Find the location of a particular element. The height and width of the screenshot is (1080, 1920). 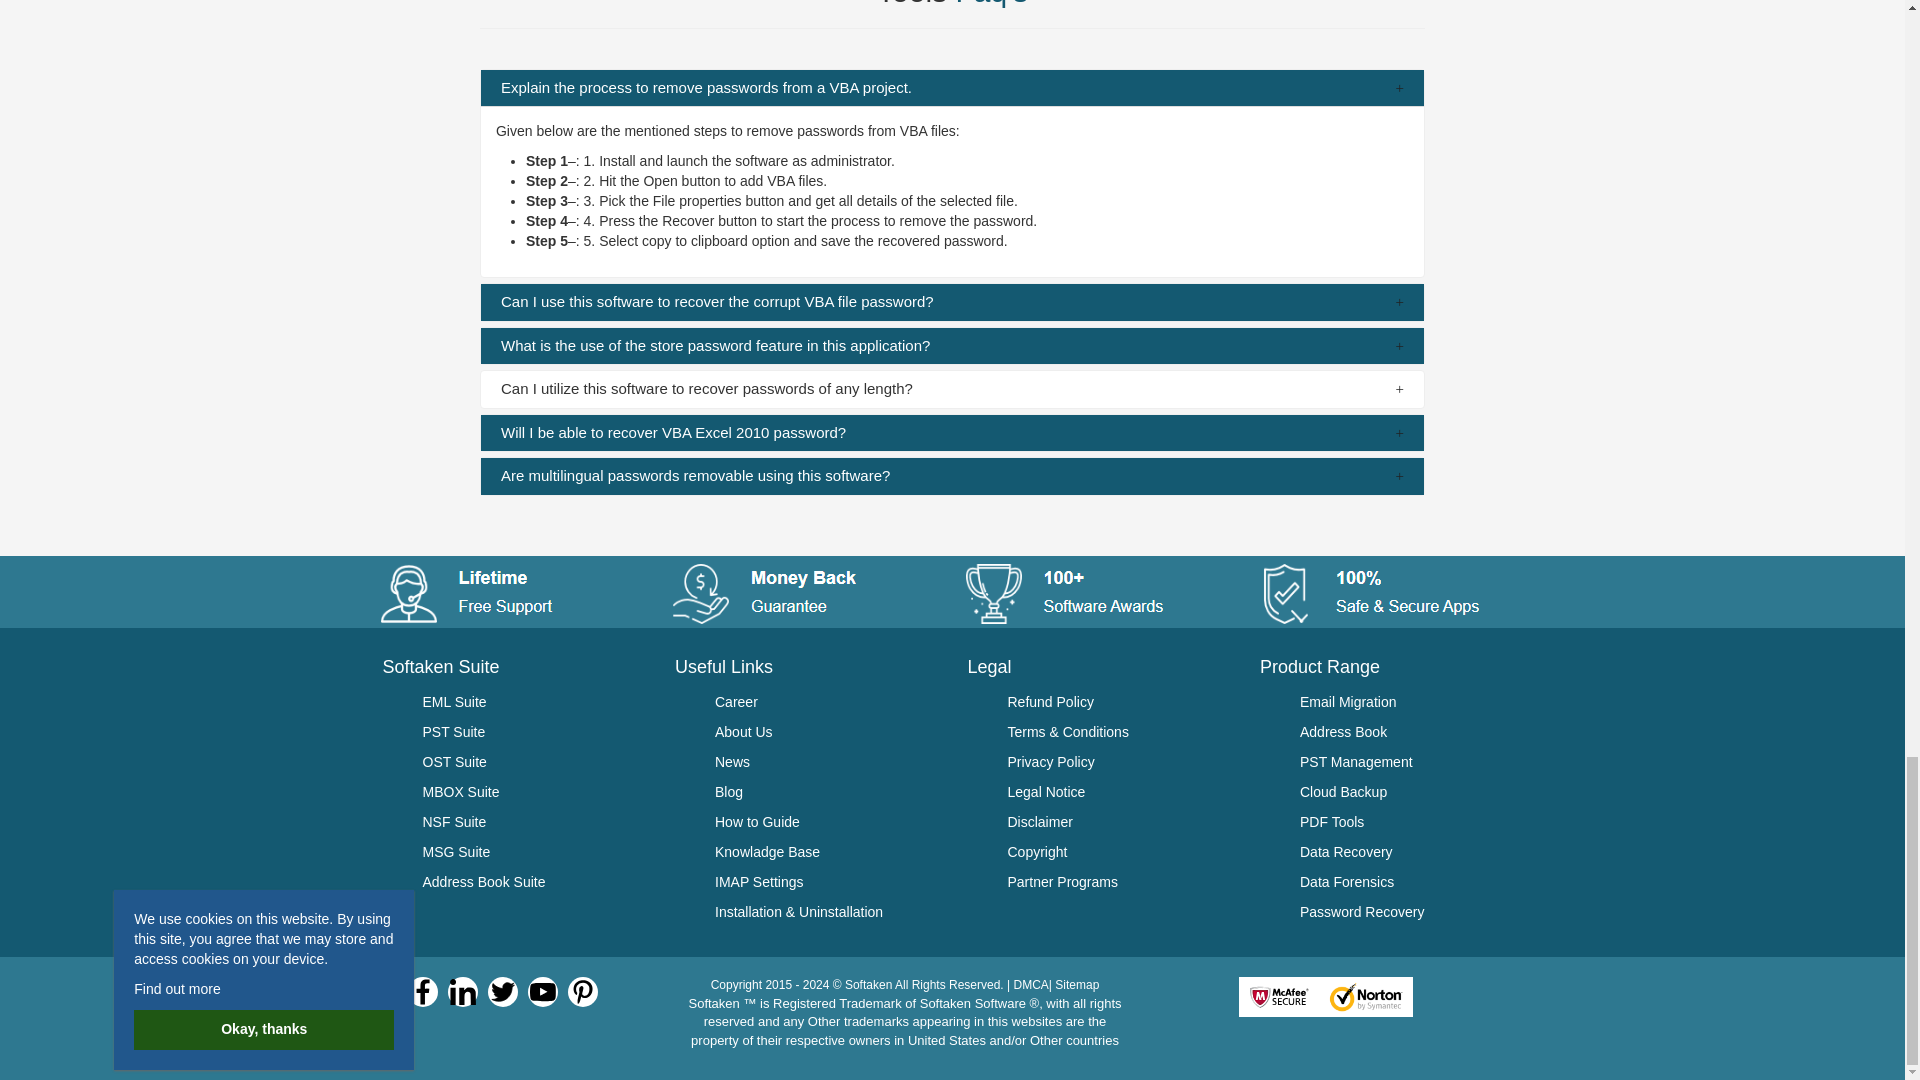

Knowladge Base is located at coordinates (826, 852).